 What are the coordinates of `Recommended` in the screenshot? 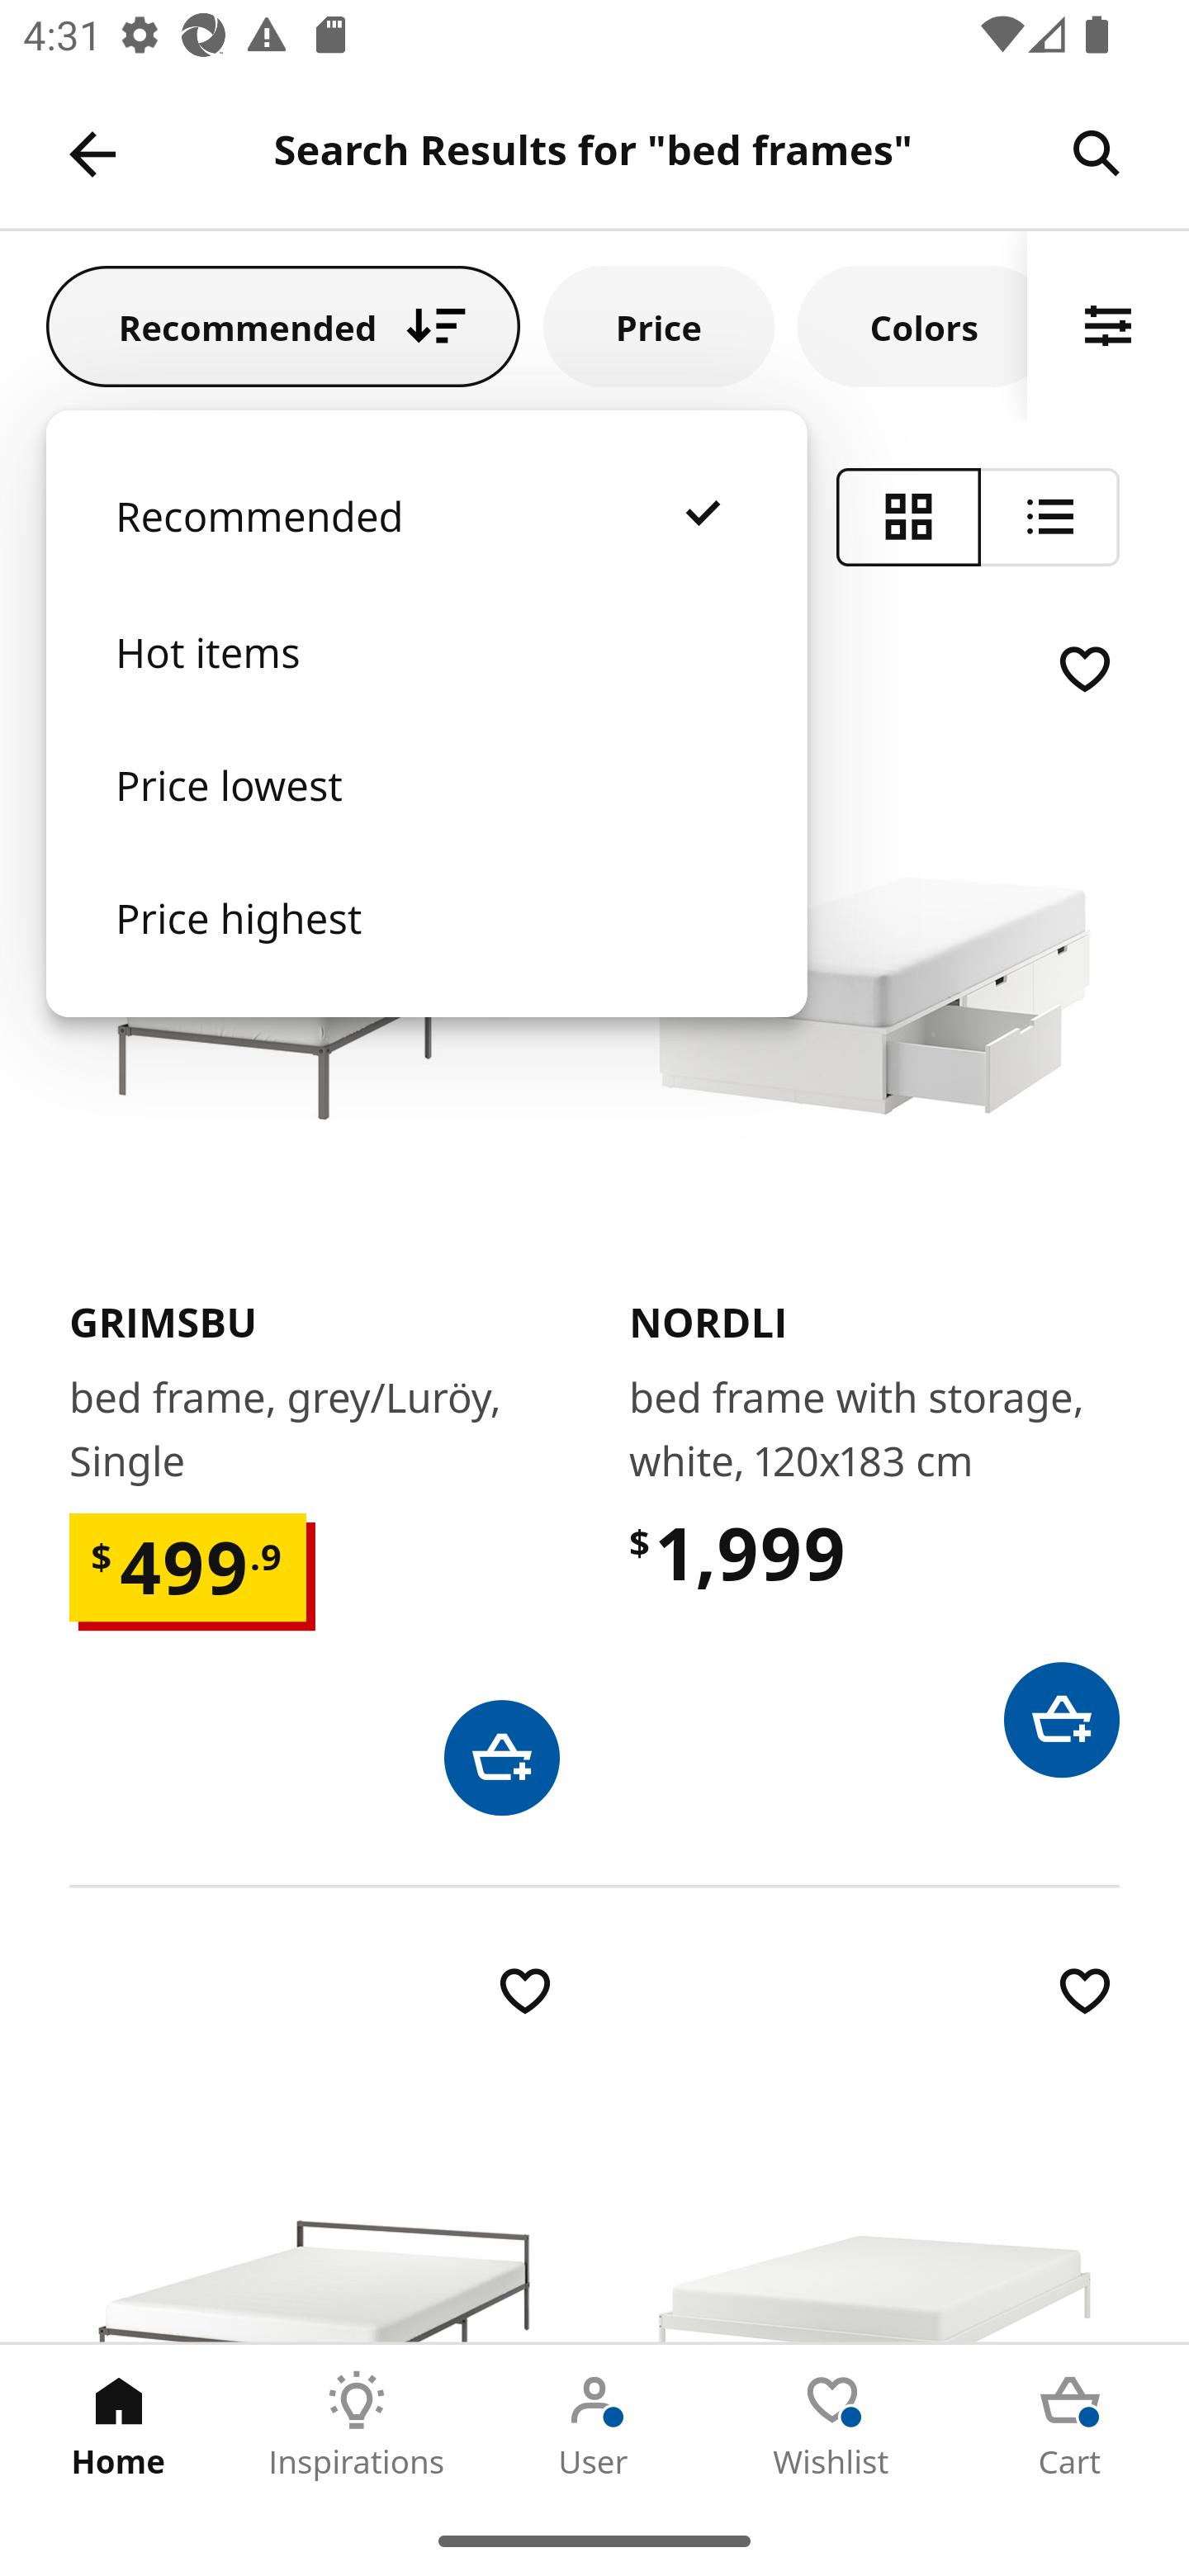 It's located at (426, 548).